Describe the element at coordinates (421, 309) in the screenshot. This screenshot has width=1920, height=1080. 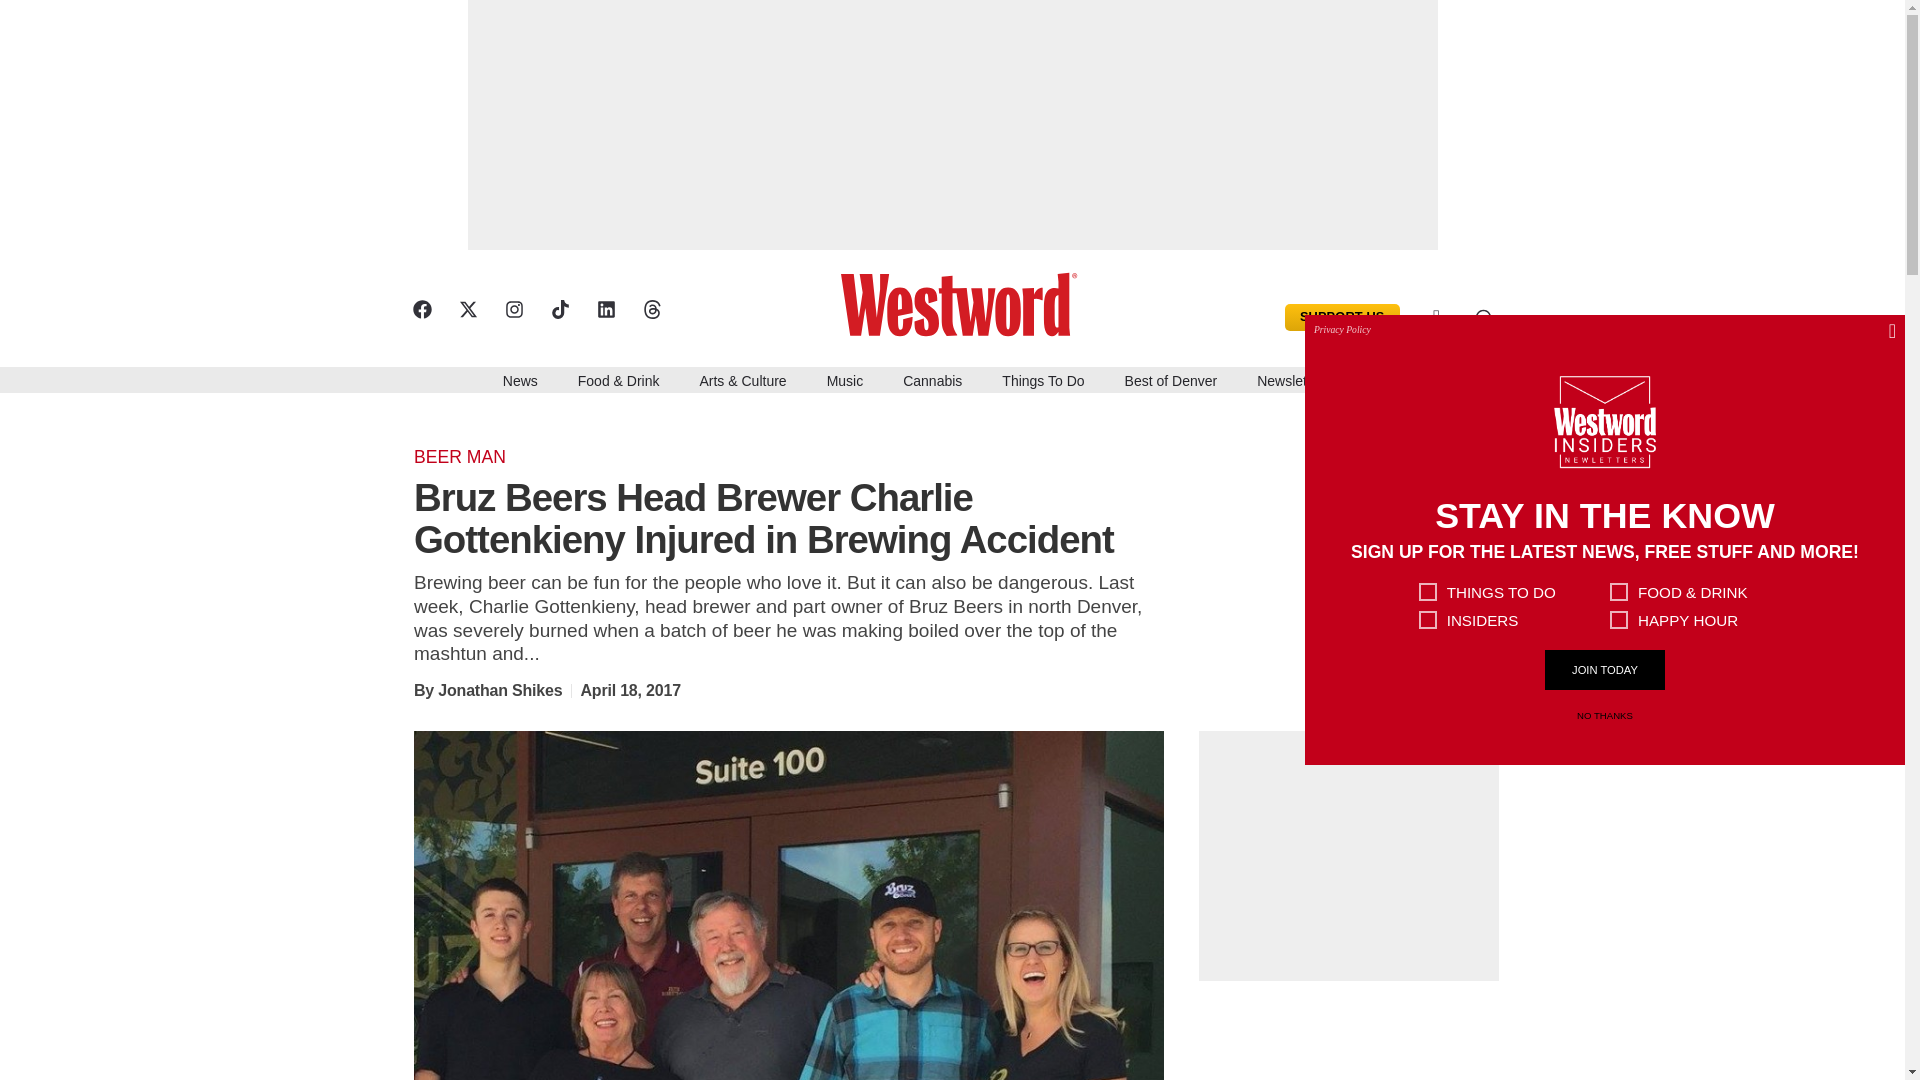
I see `facebook` at that location.